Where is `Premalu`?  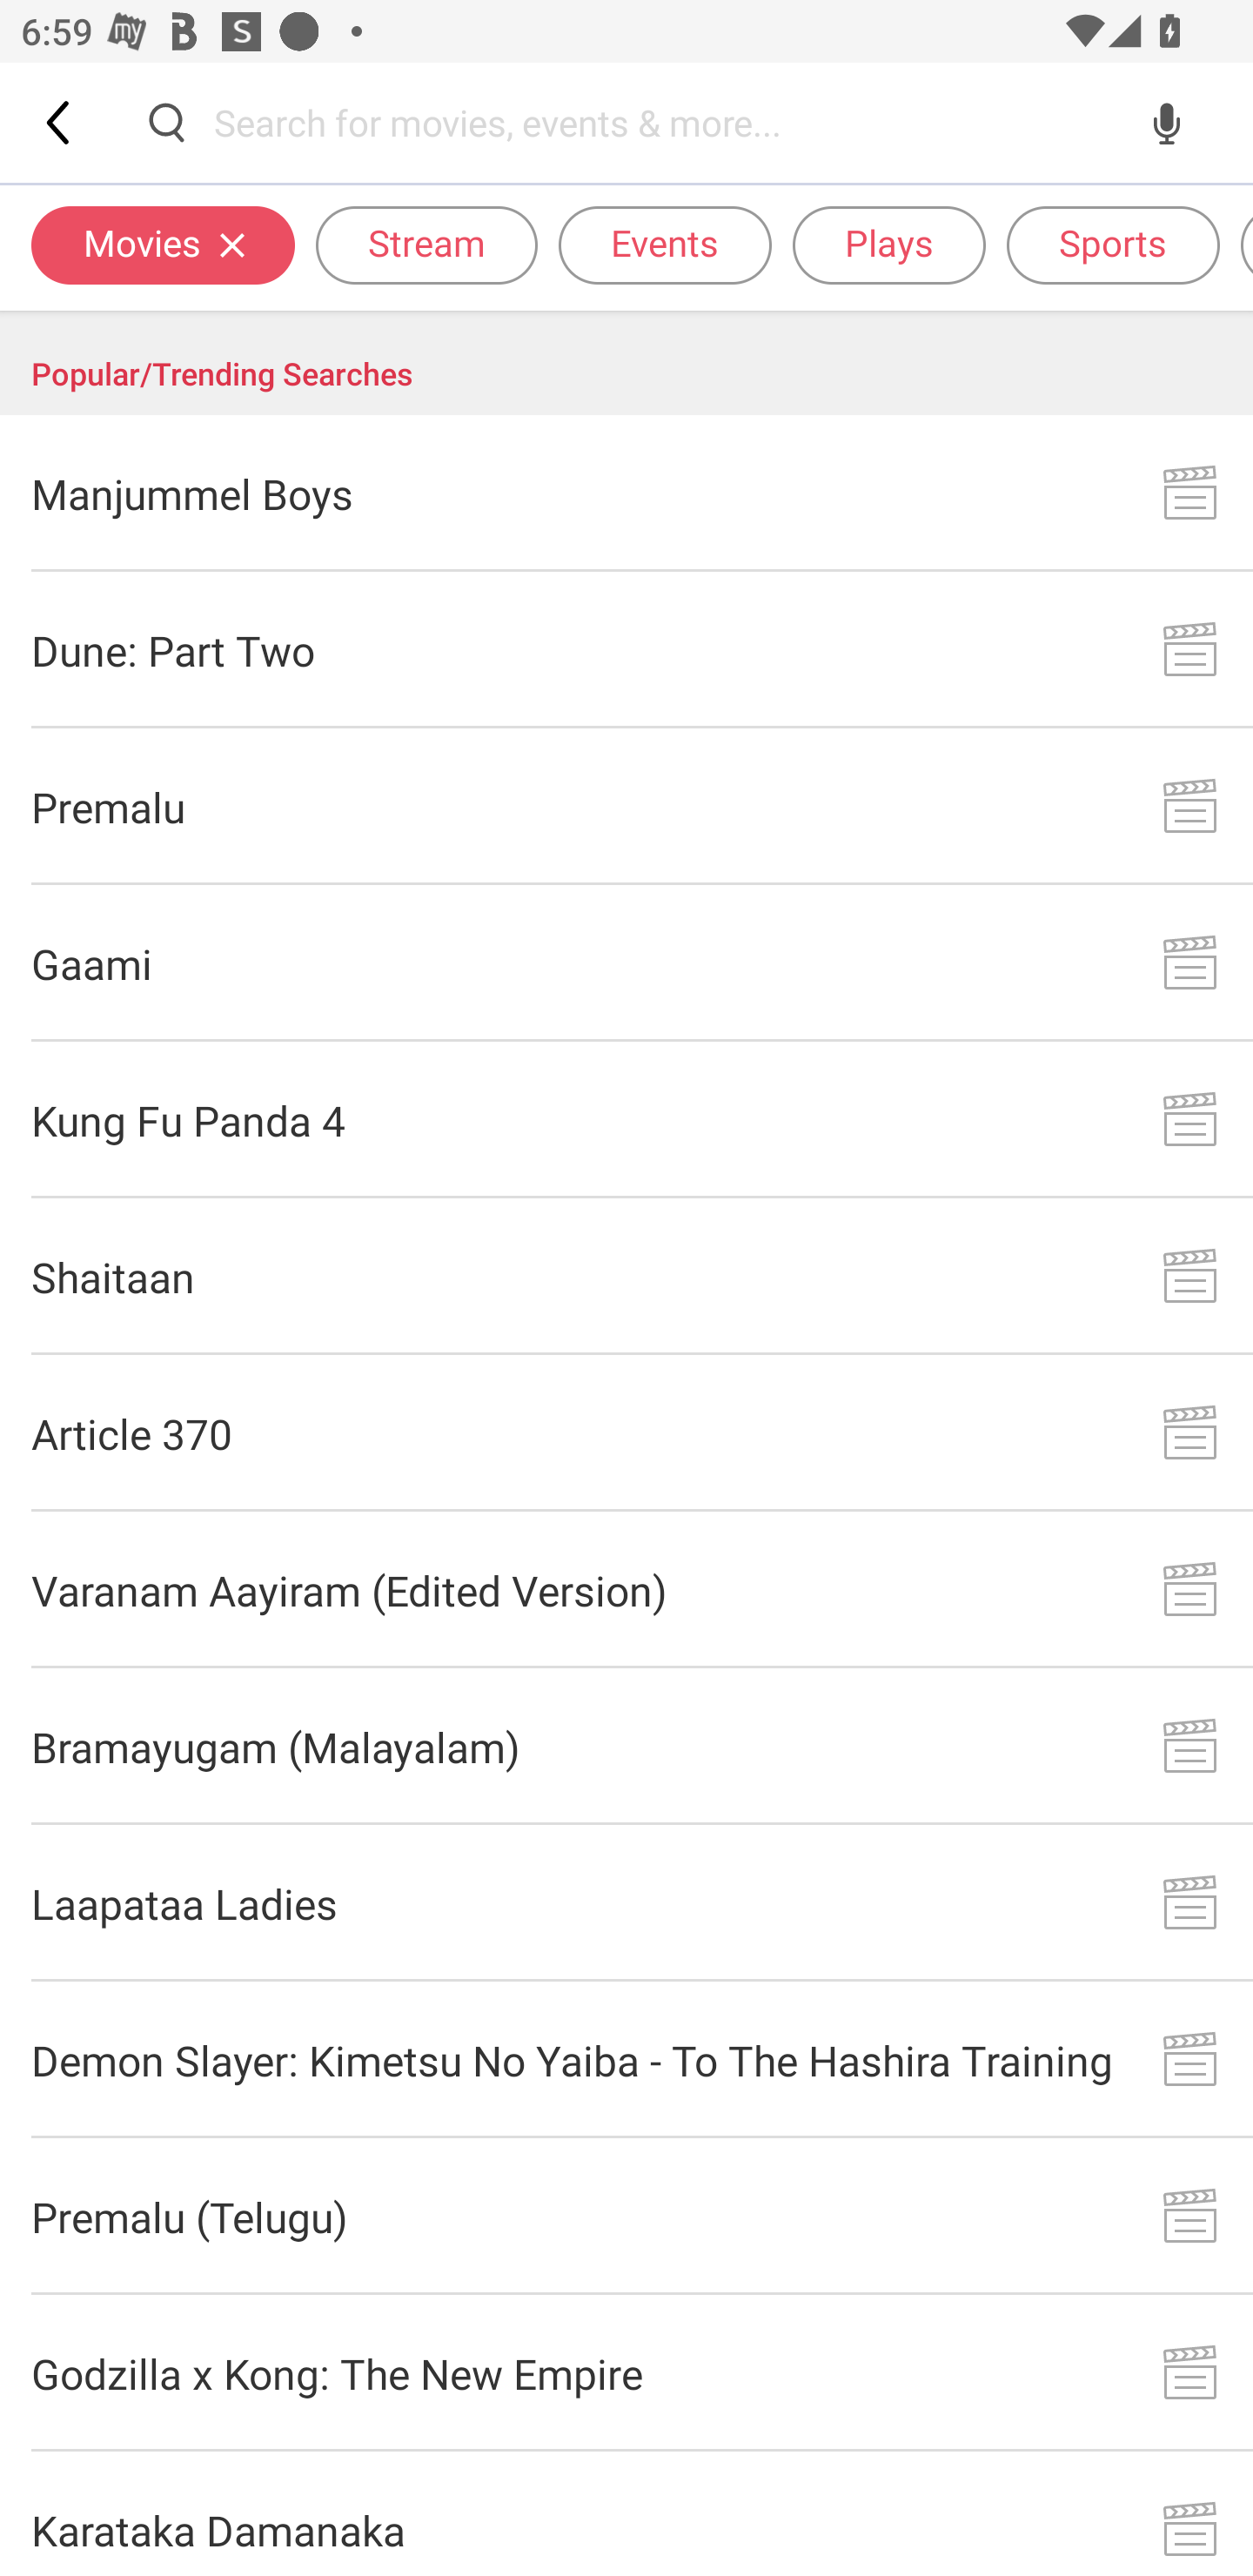
Premalu is located at coordinates (626, 808).